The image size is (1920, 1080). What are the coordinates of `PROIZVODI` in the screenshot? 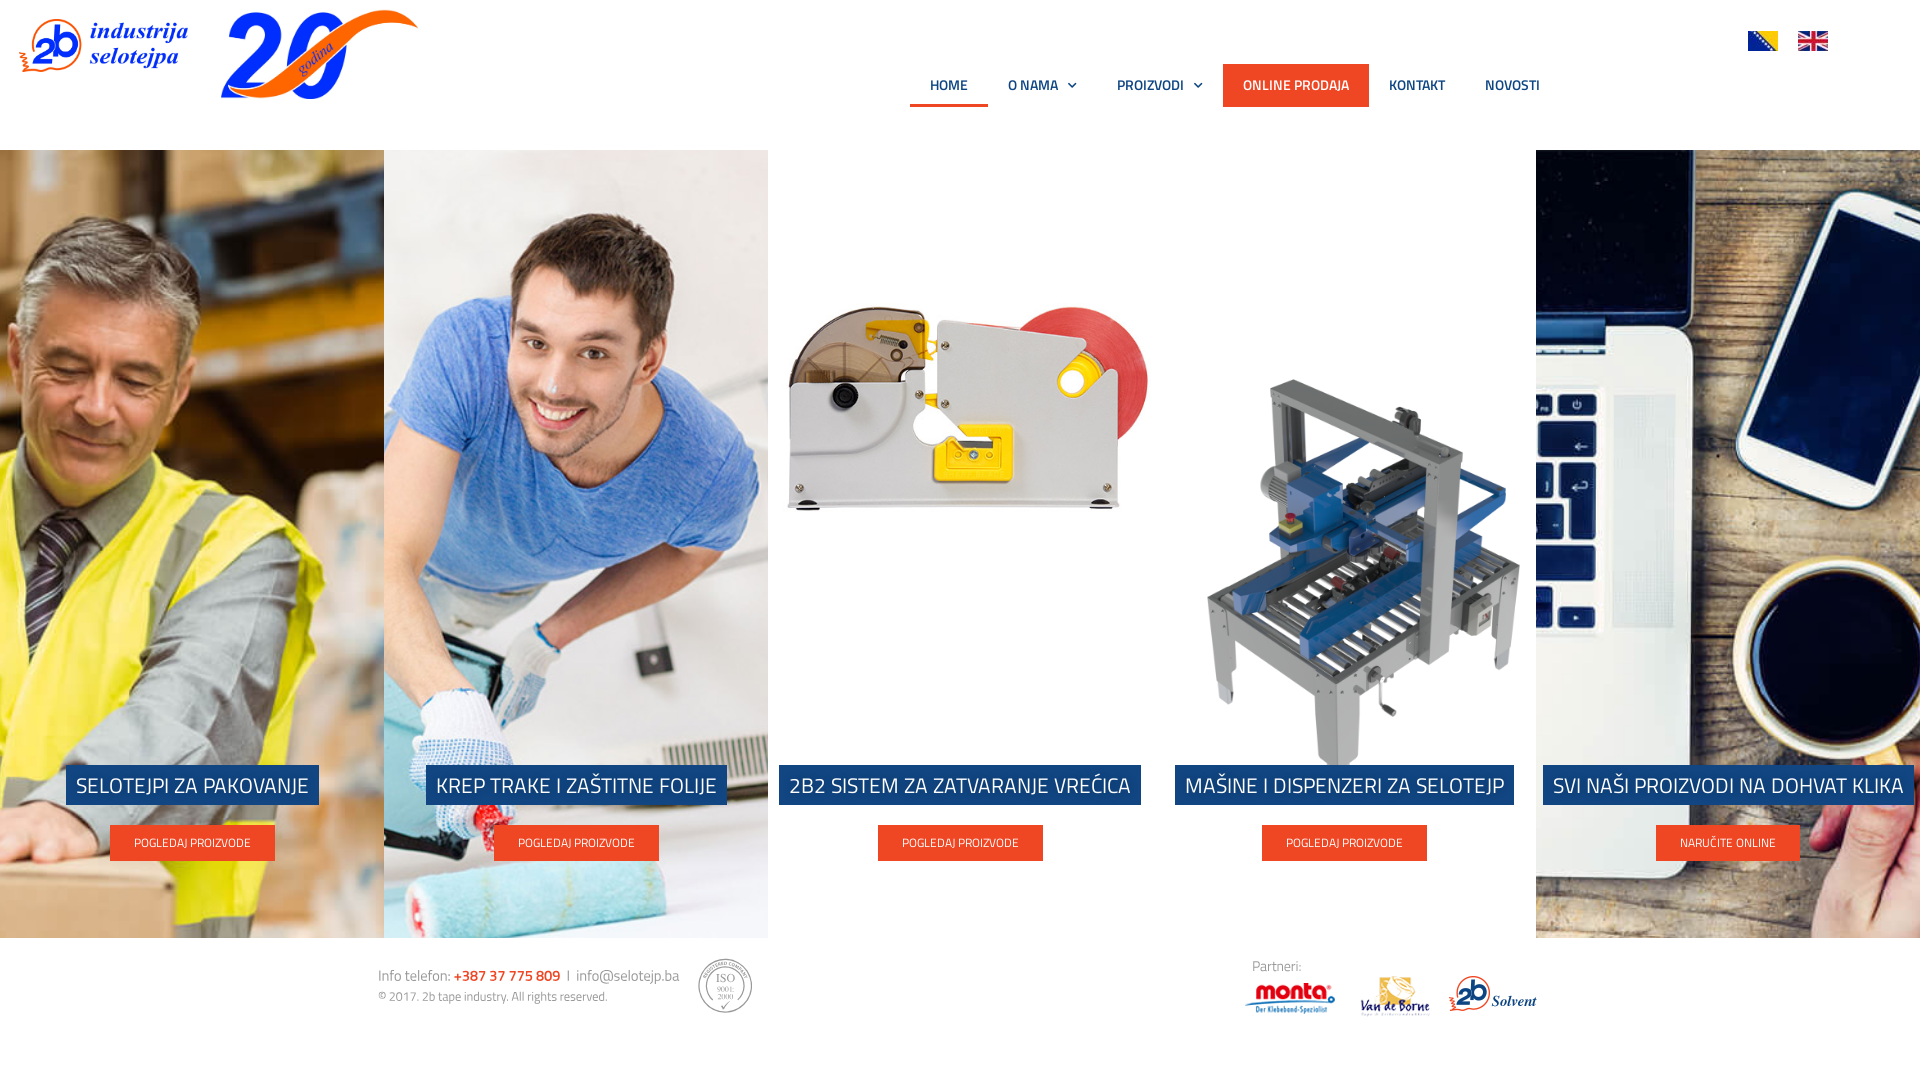 It's located at (1160, 86).